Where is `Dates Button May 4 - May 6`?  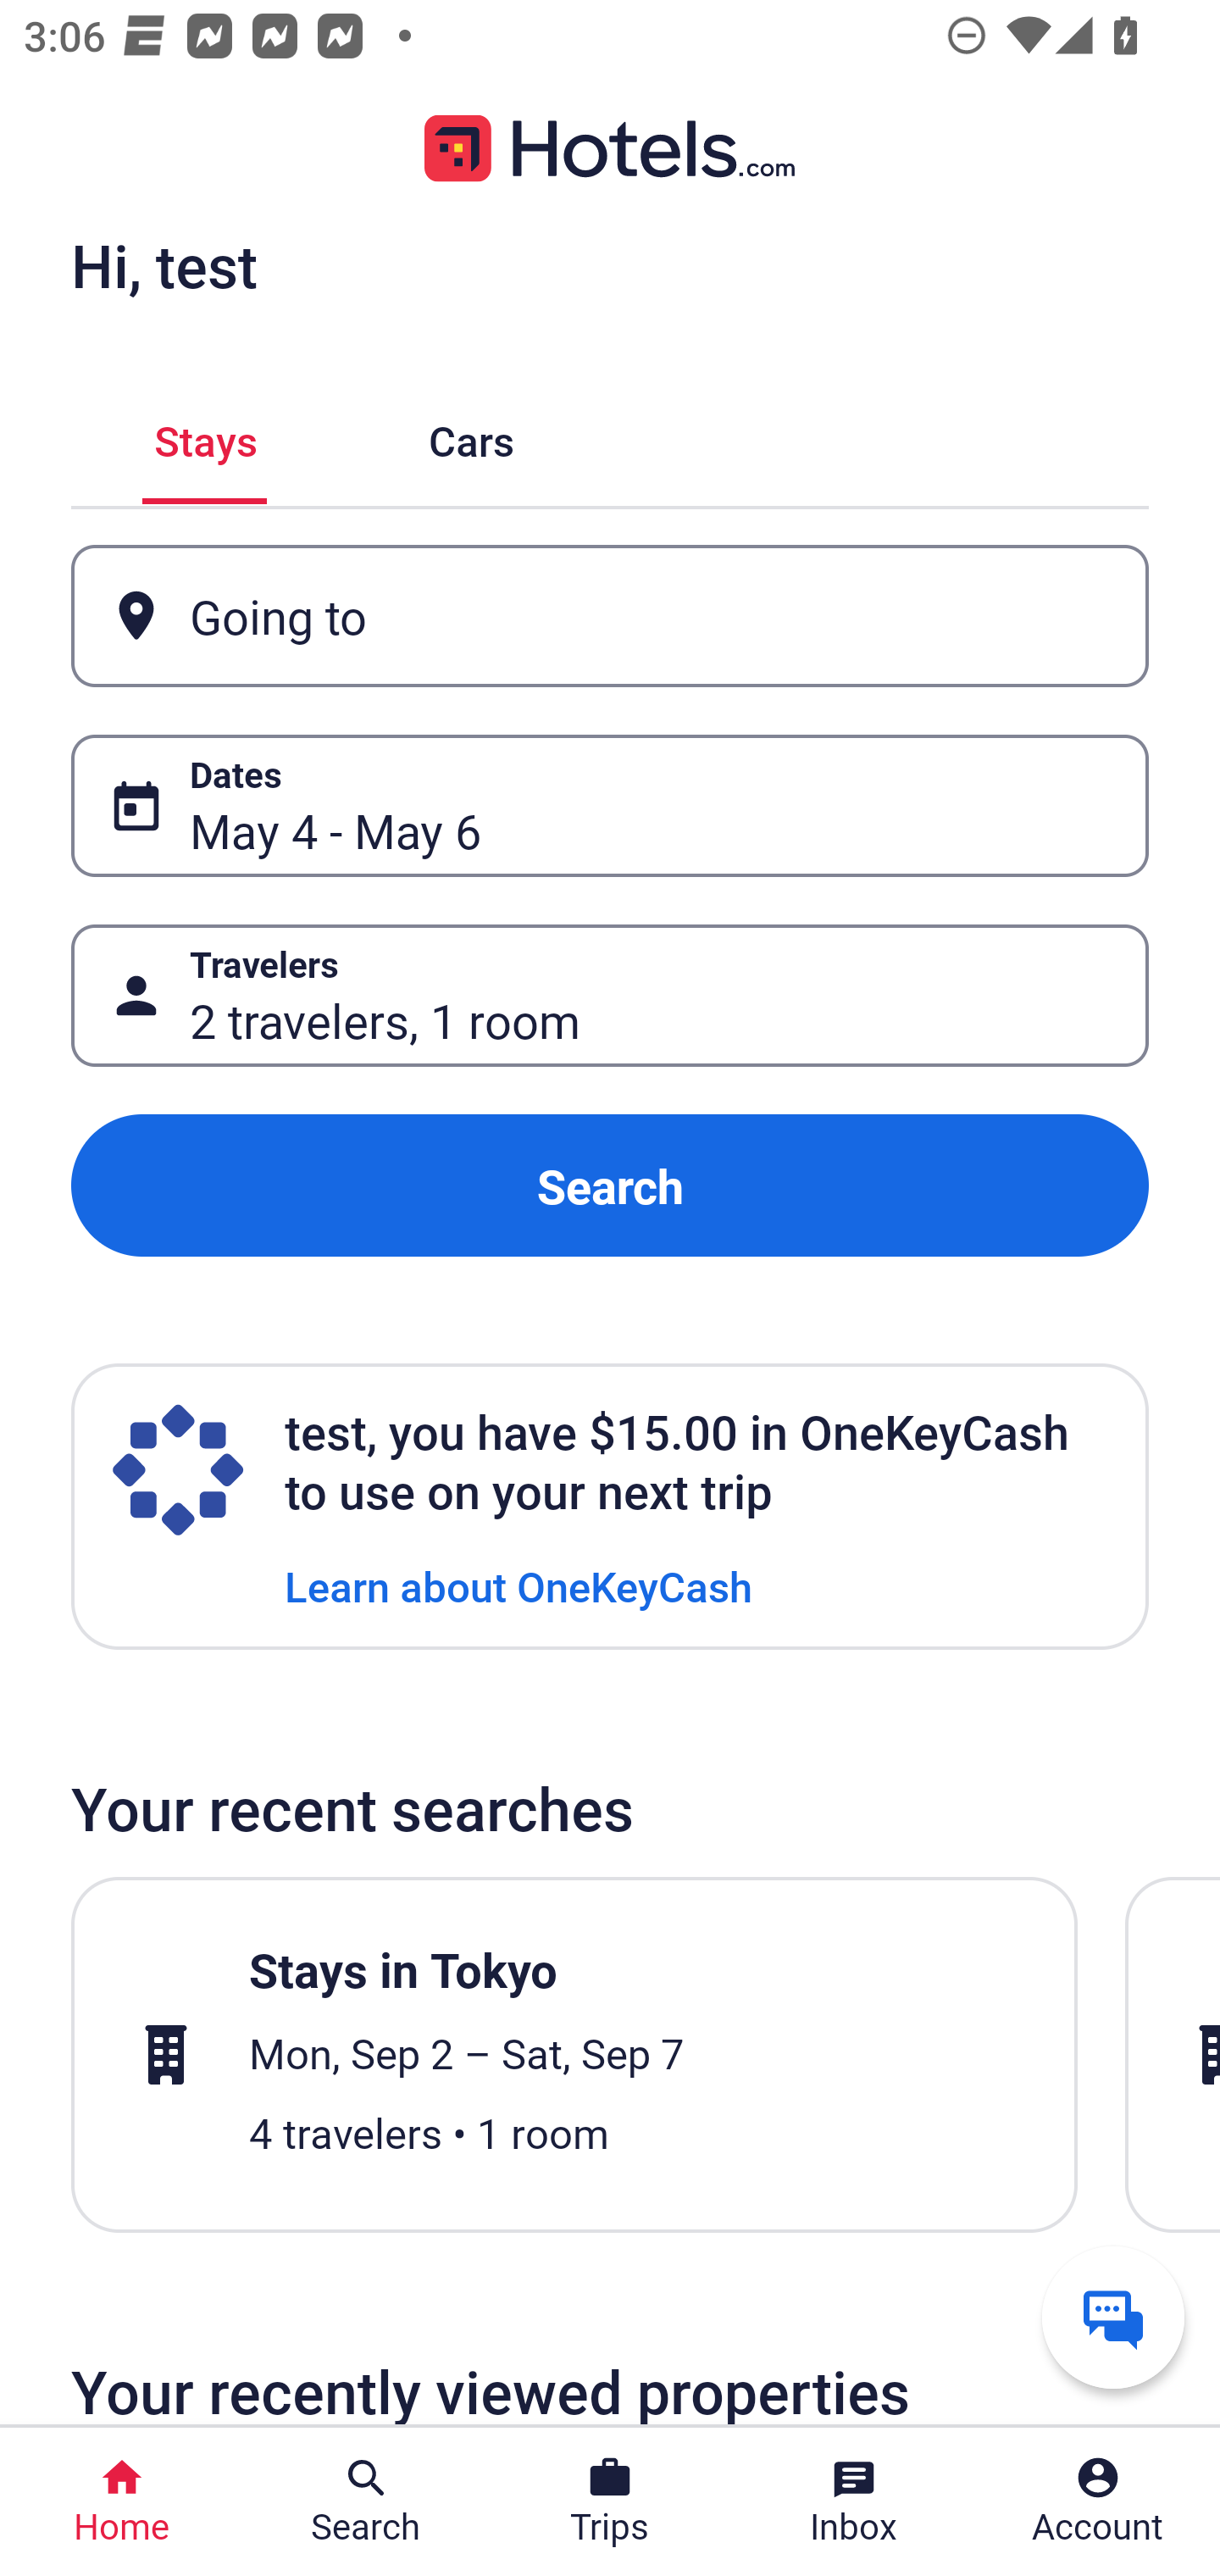 Dates Button May 4 - May 6 is located at coordinates (610, 805).